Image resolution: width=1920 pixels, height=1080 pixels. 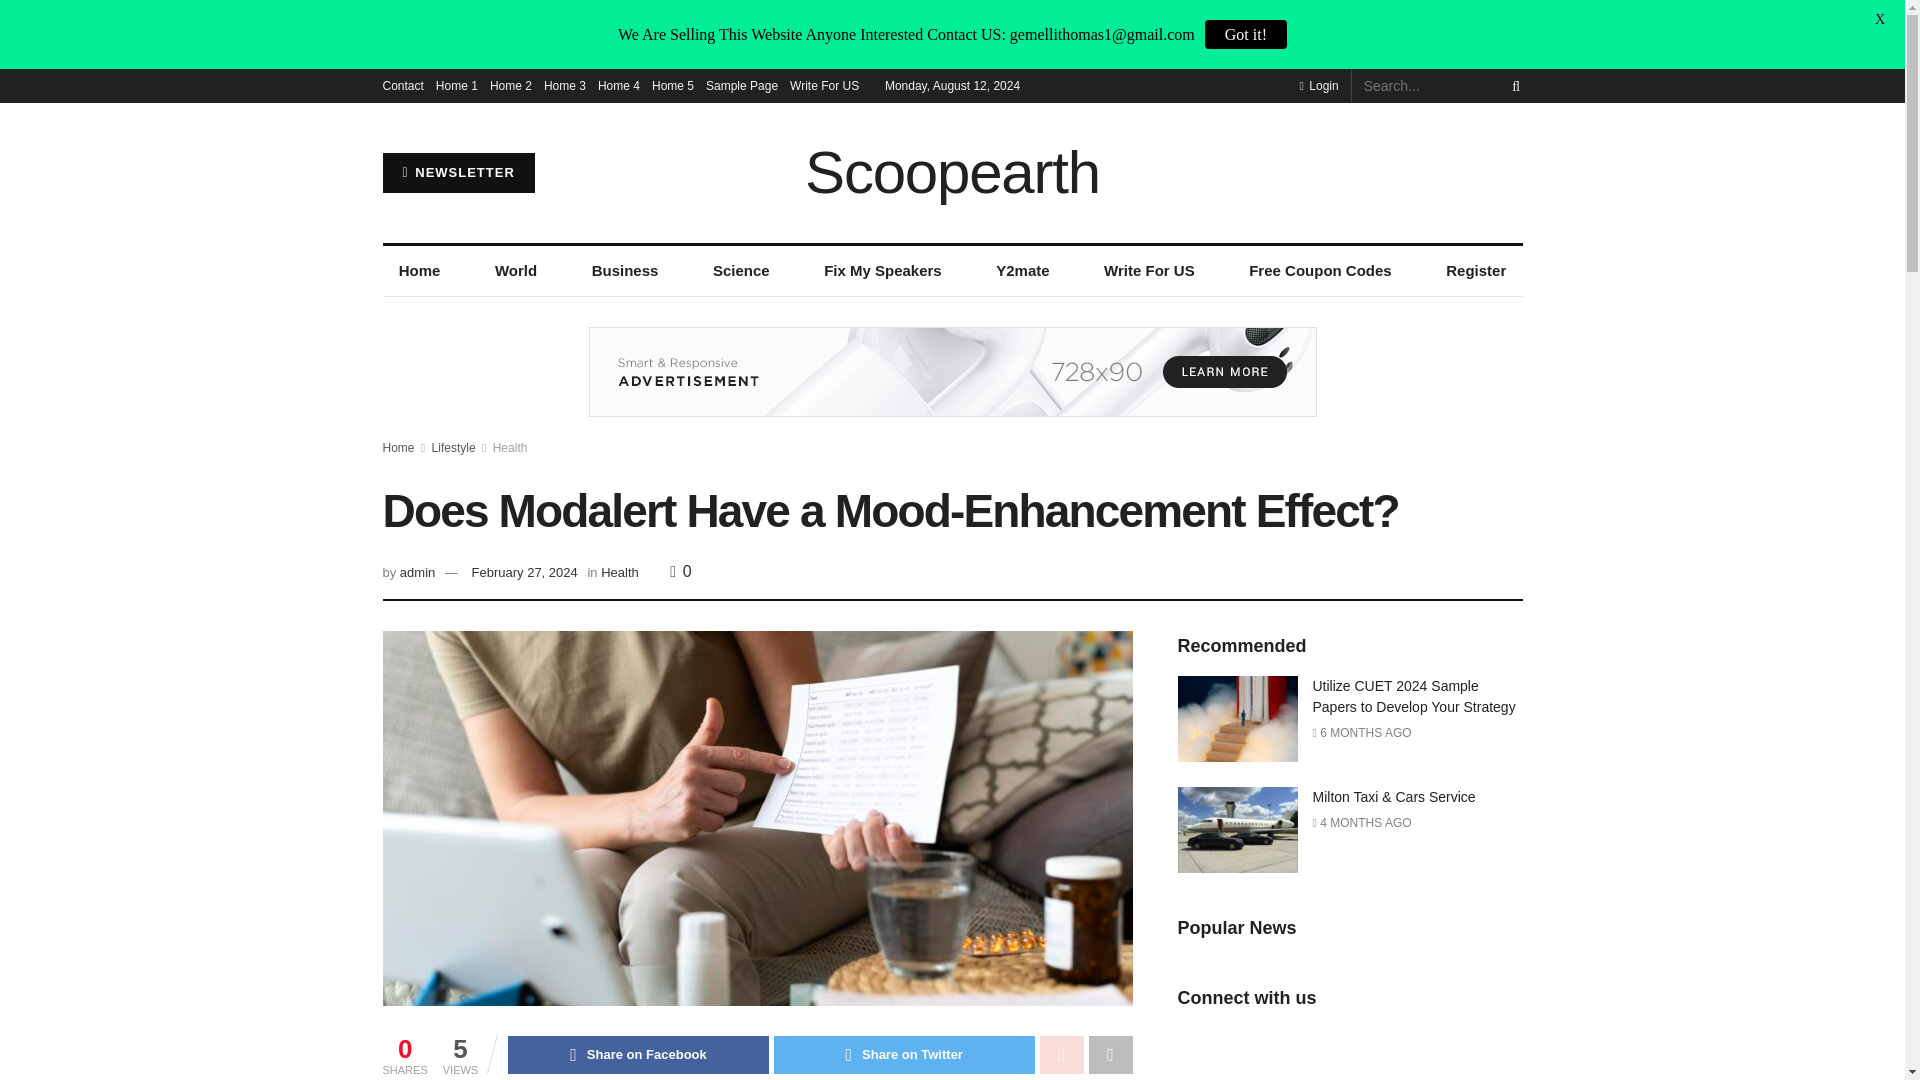 What do you see at coordinates (456, 86) in the screenshot?
I see `Home 1` at bounding box center [456, 86].